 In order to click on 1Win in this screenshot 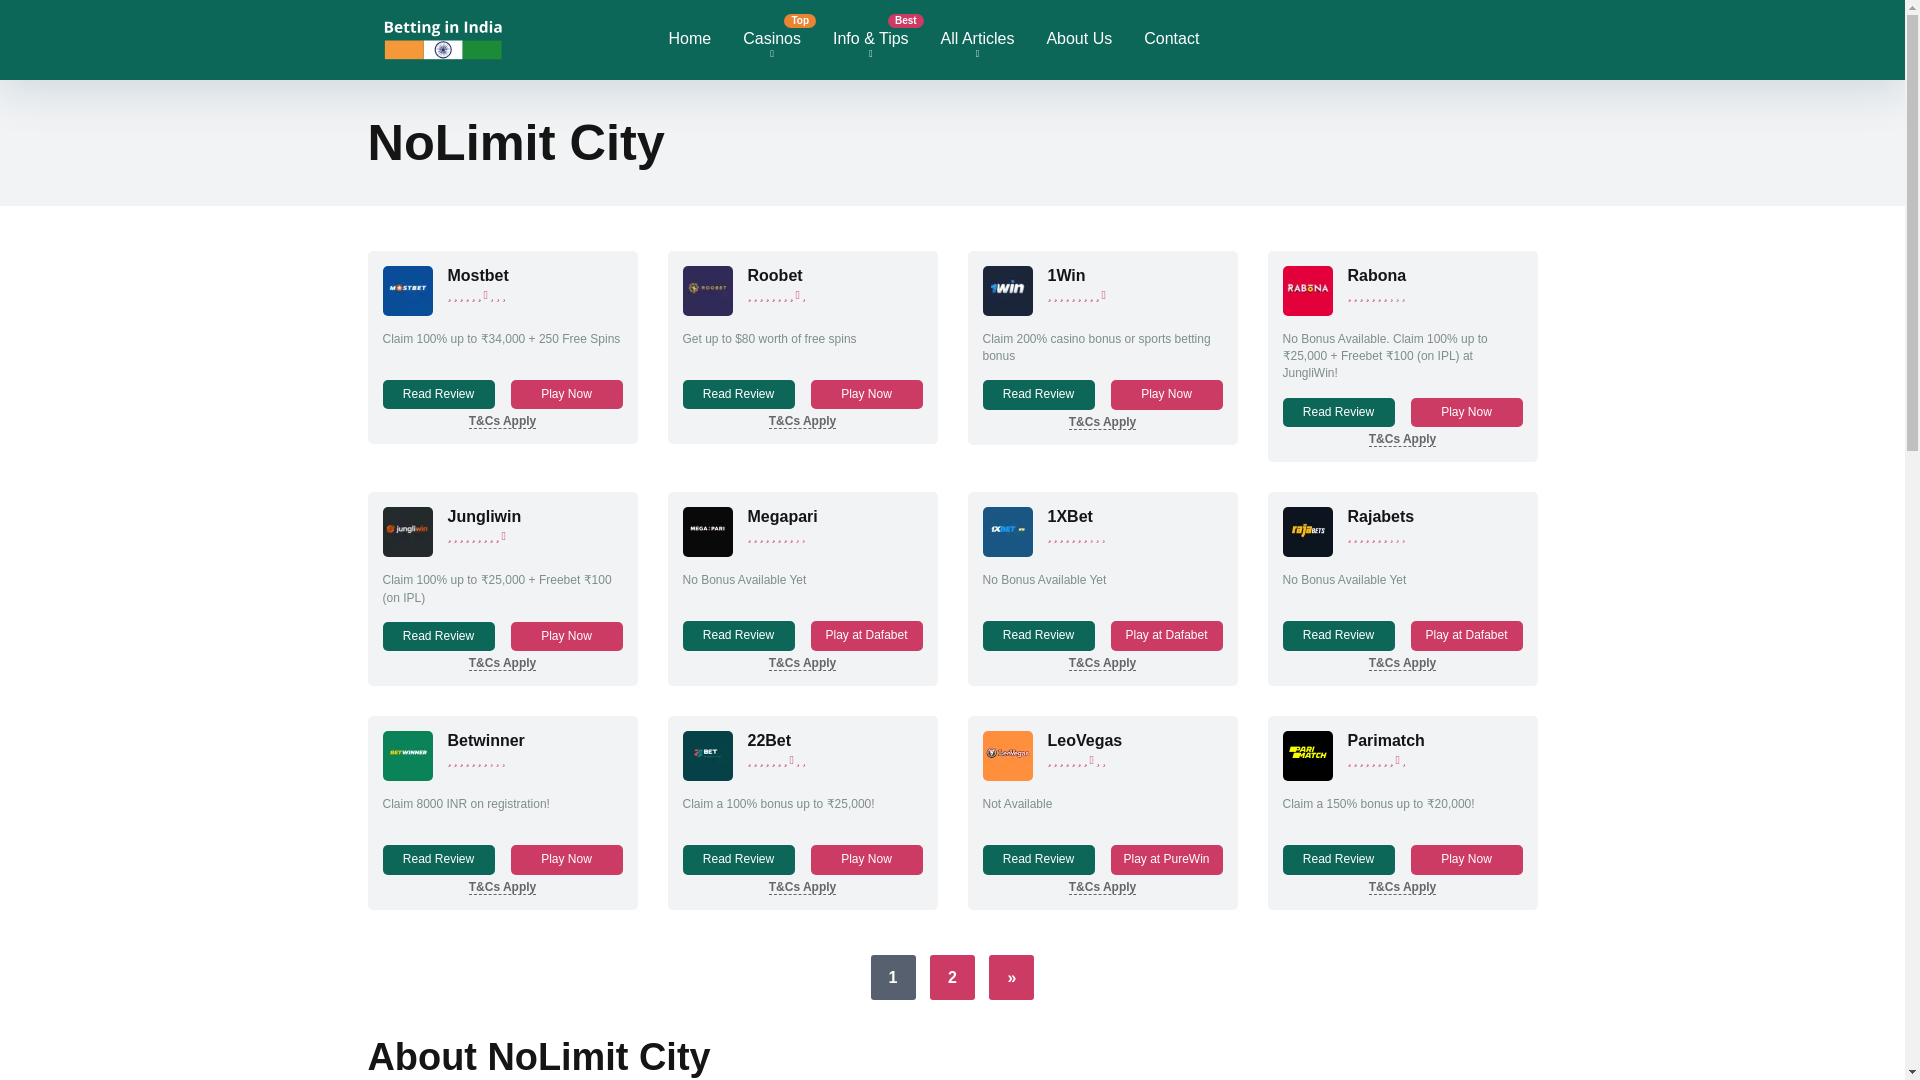, I will do `click(1006, 310)`.